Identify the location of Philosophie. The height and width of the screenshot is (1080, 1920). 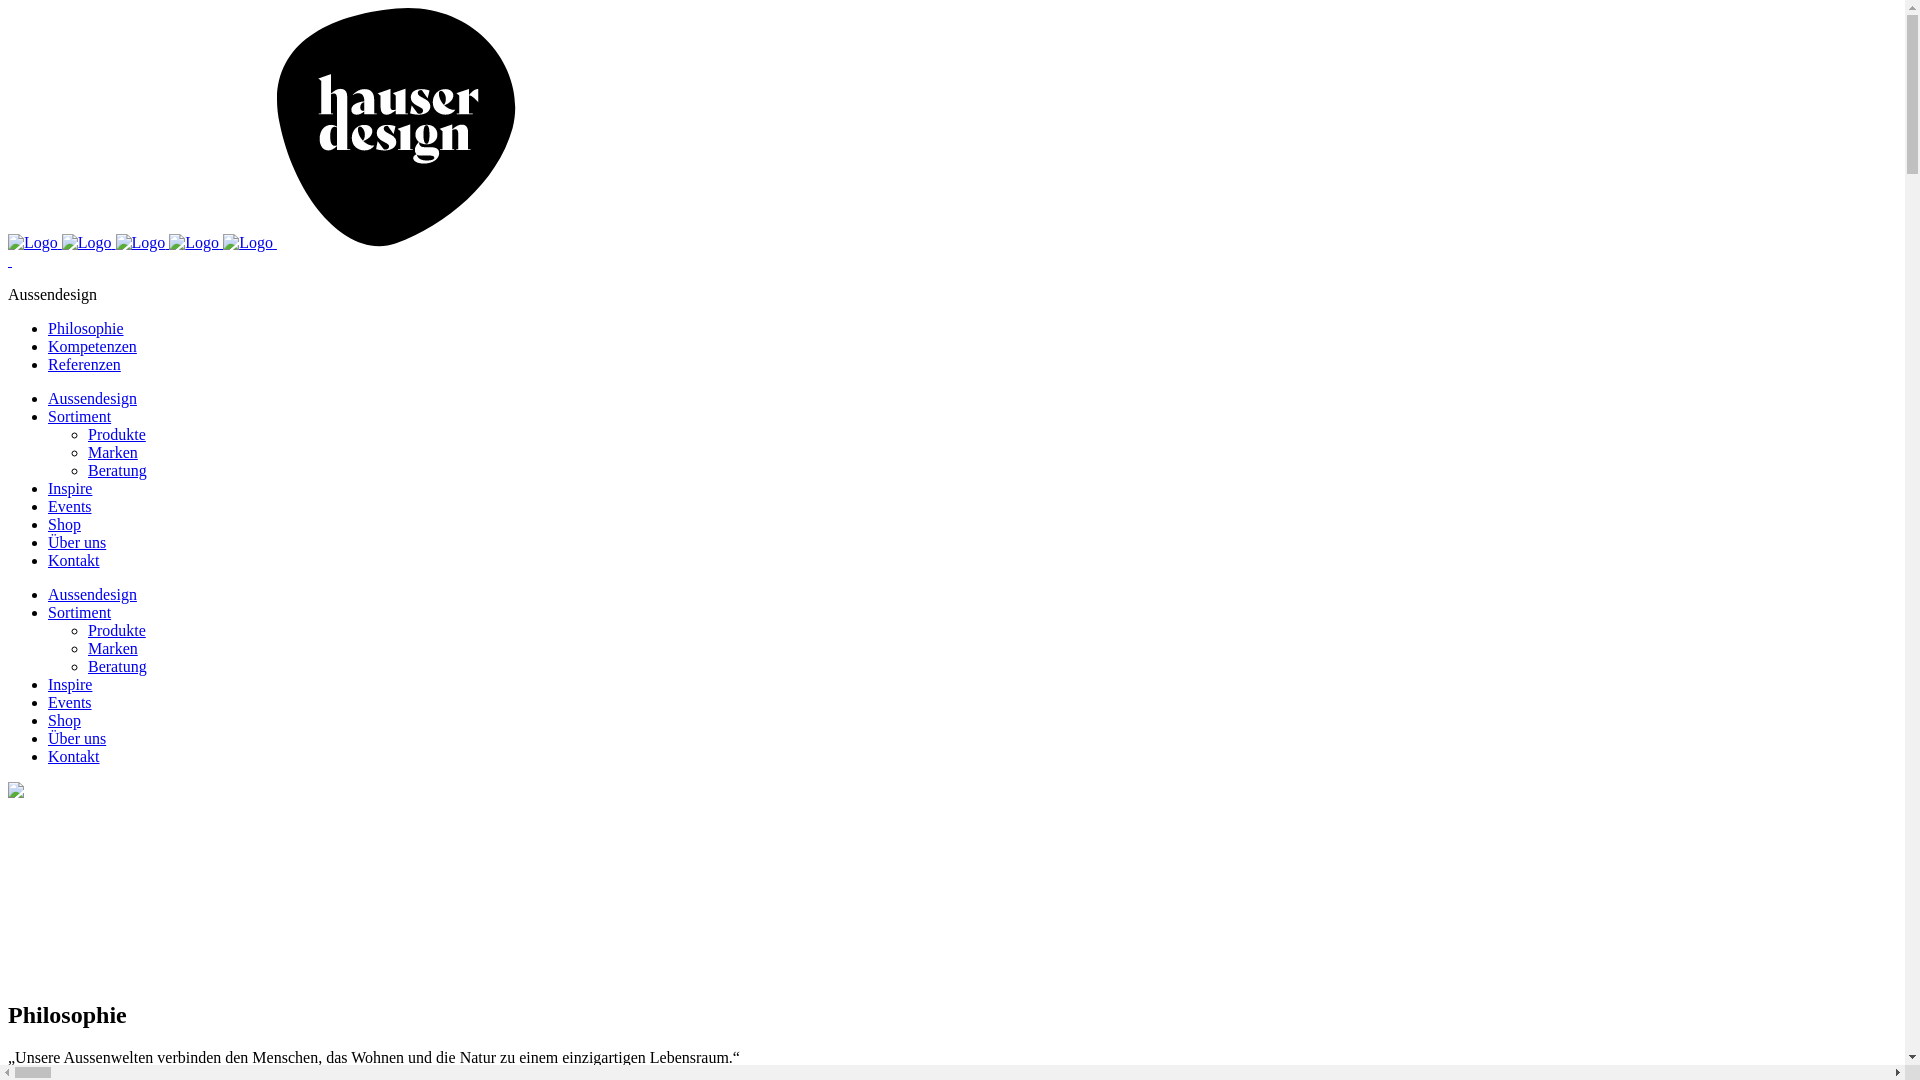
(86, 328).